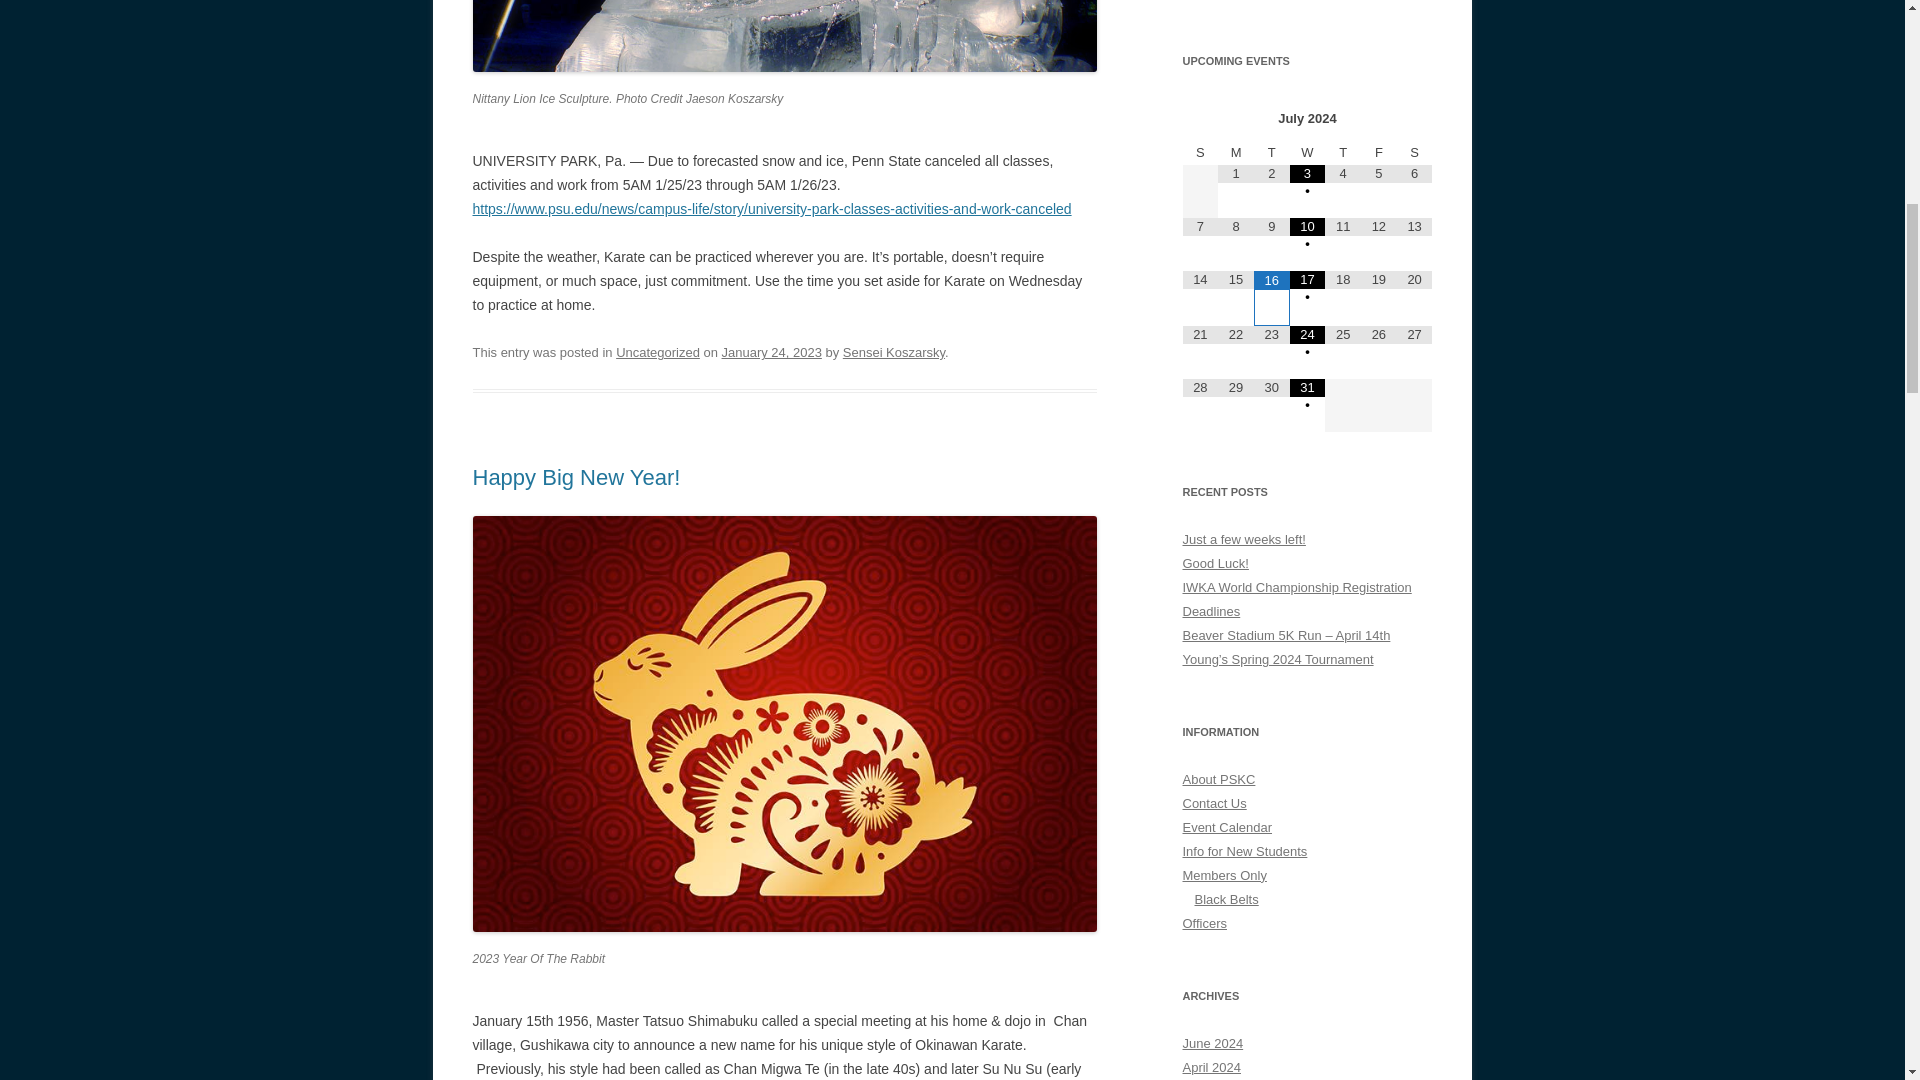 Image resolution: width=1920 pixels, height=1080 pixels. What do you see at coordinates (893, 352) in the screenshot?
I see `View all posts by Sensei Koszarsky` at bounding box center [893, 352].